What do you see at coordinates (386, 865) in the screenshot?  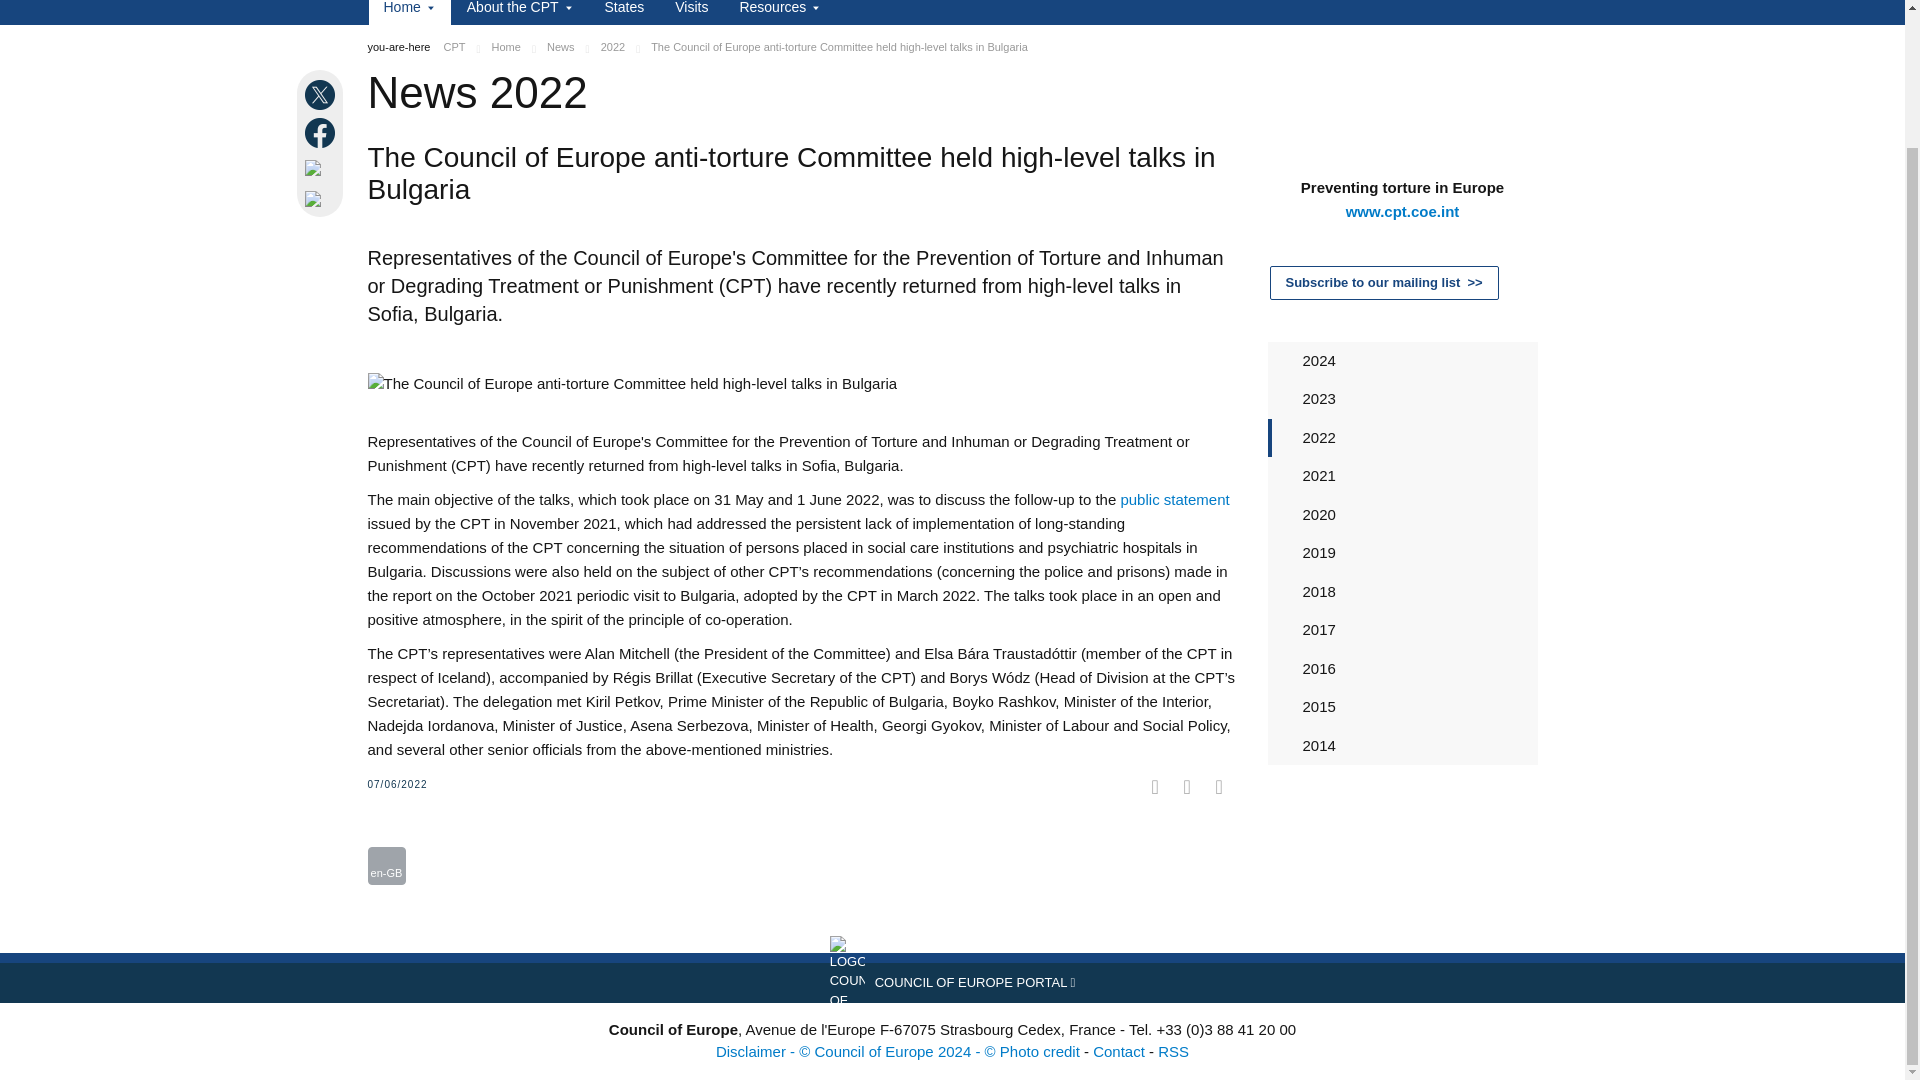 I see `Akcije` at bounding box center [386, 865].